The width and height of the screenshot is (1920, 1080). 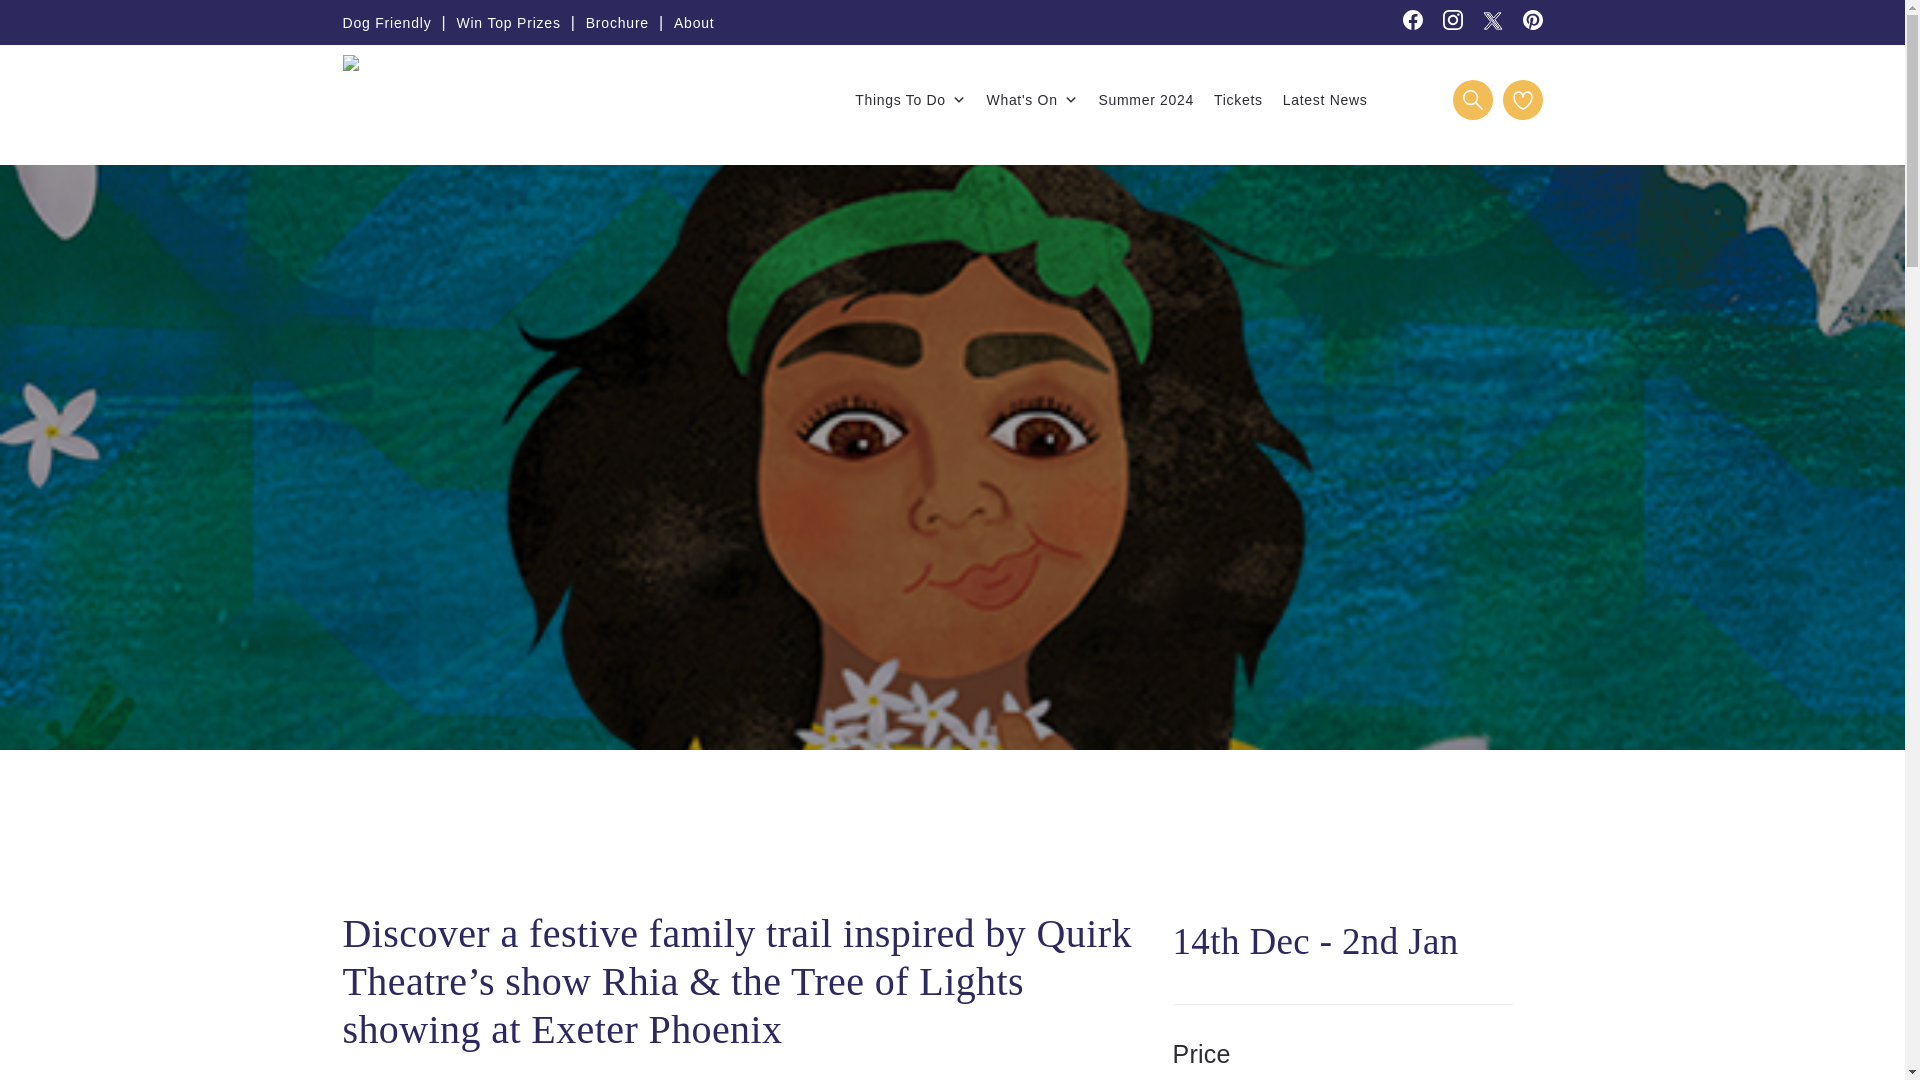 What do you see at coordinates (508, 22) in the screenshot?
I see `Win Top Prizes` at bounding box center [508, 22].